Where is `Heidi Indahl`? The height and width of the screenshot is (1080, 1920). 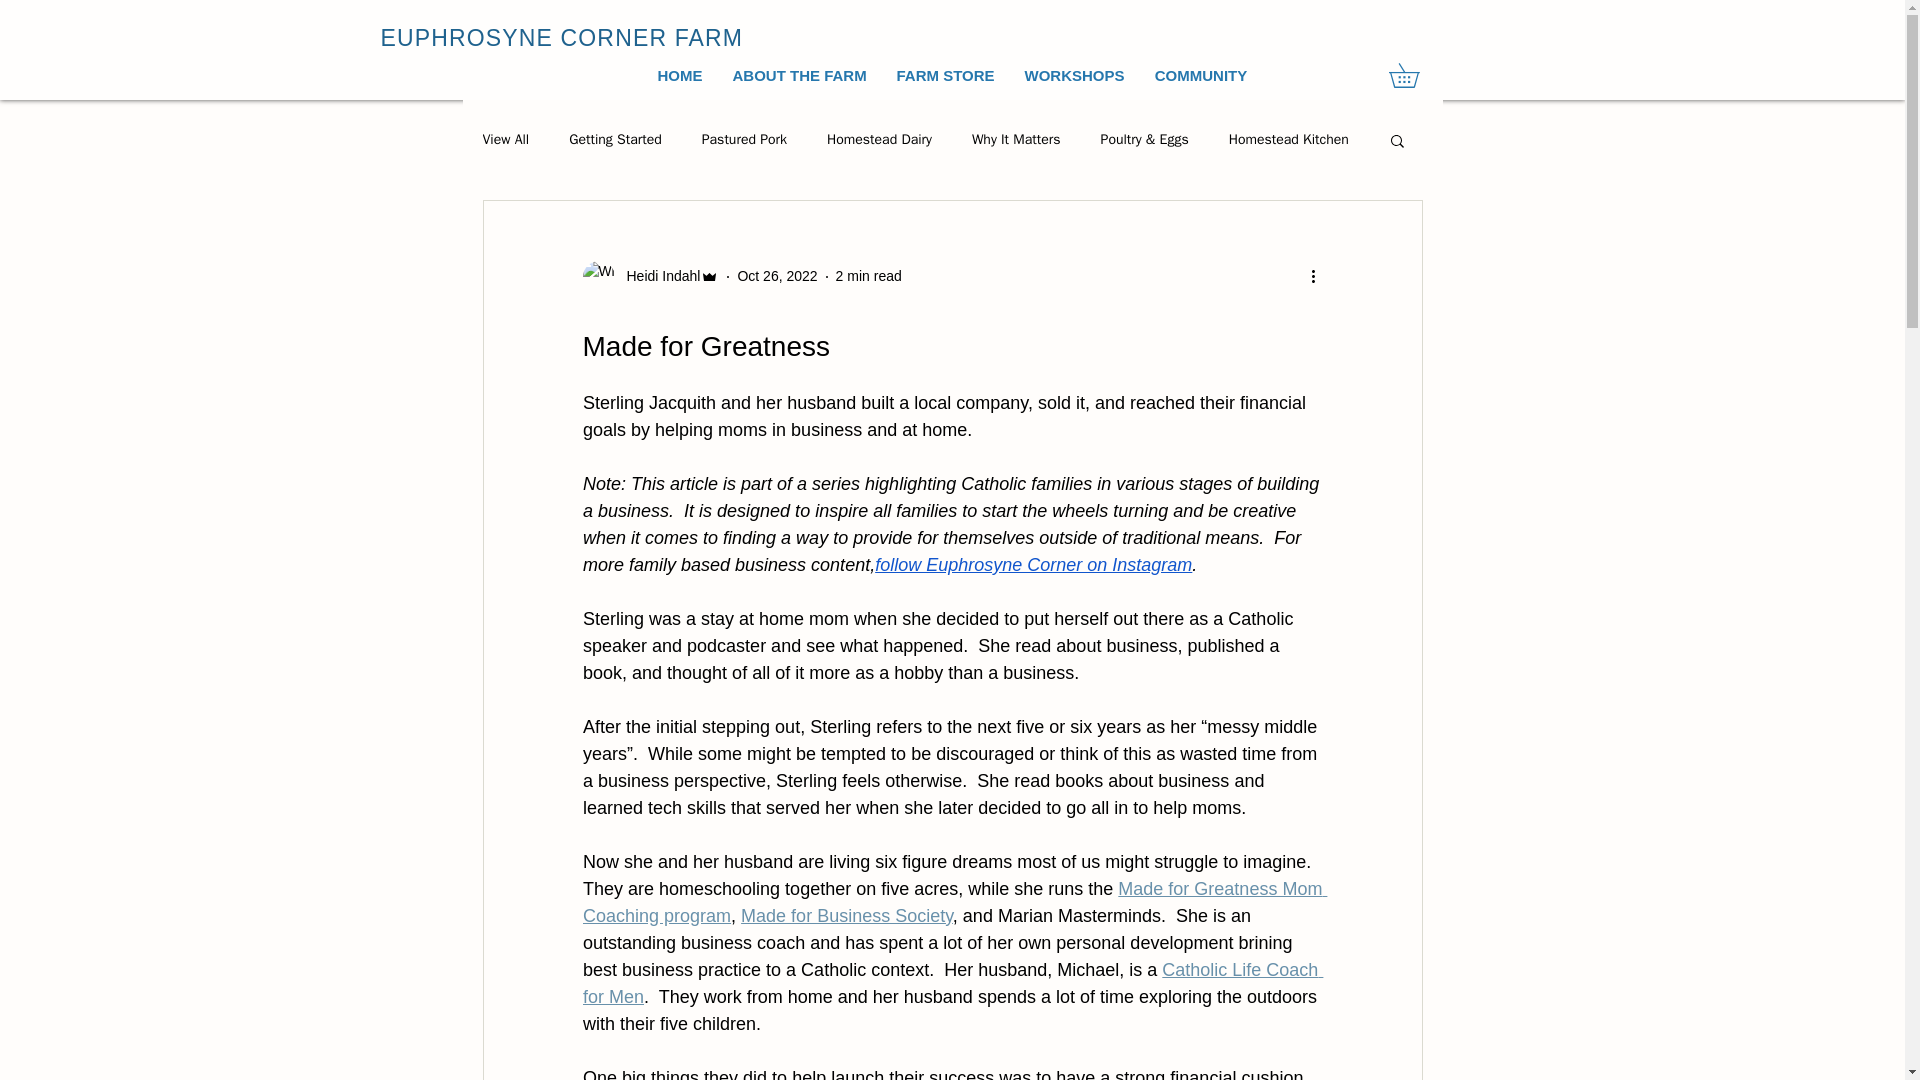
Heidi Indahl is located at coordinates (650, 276).